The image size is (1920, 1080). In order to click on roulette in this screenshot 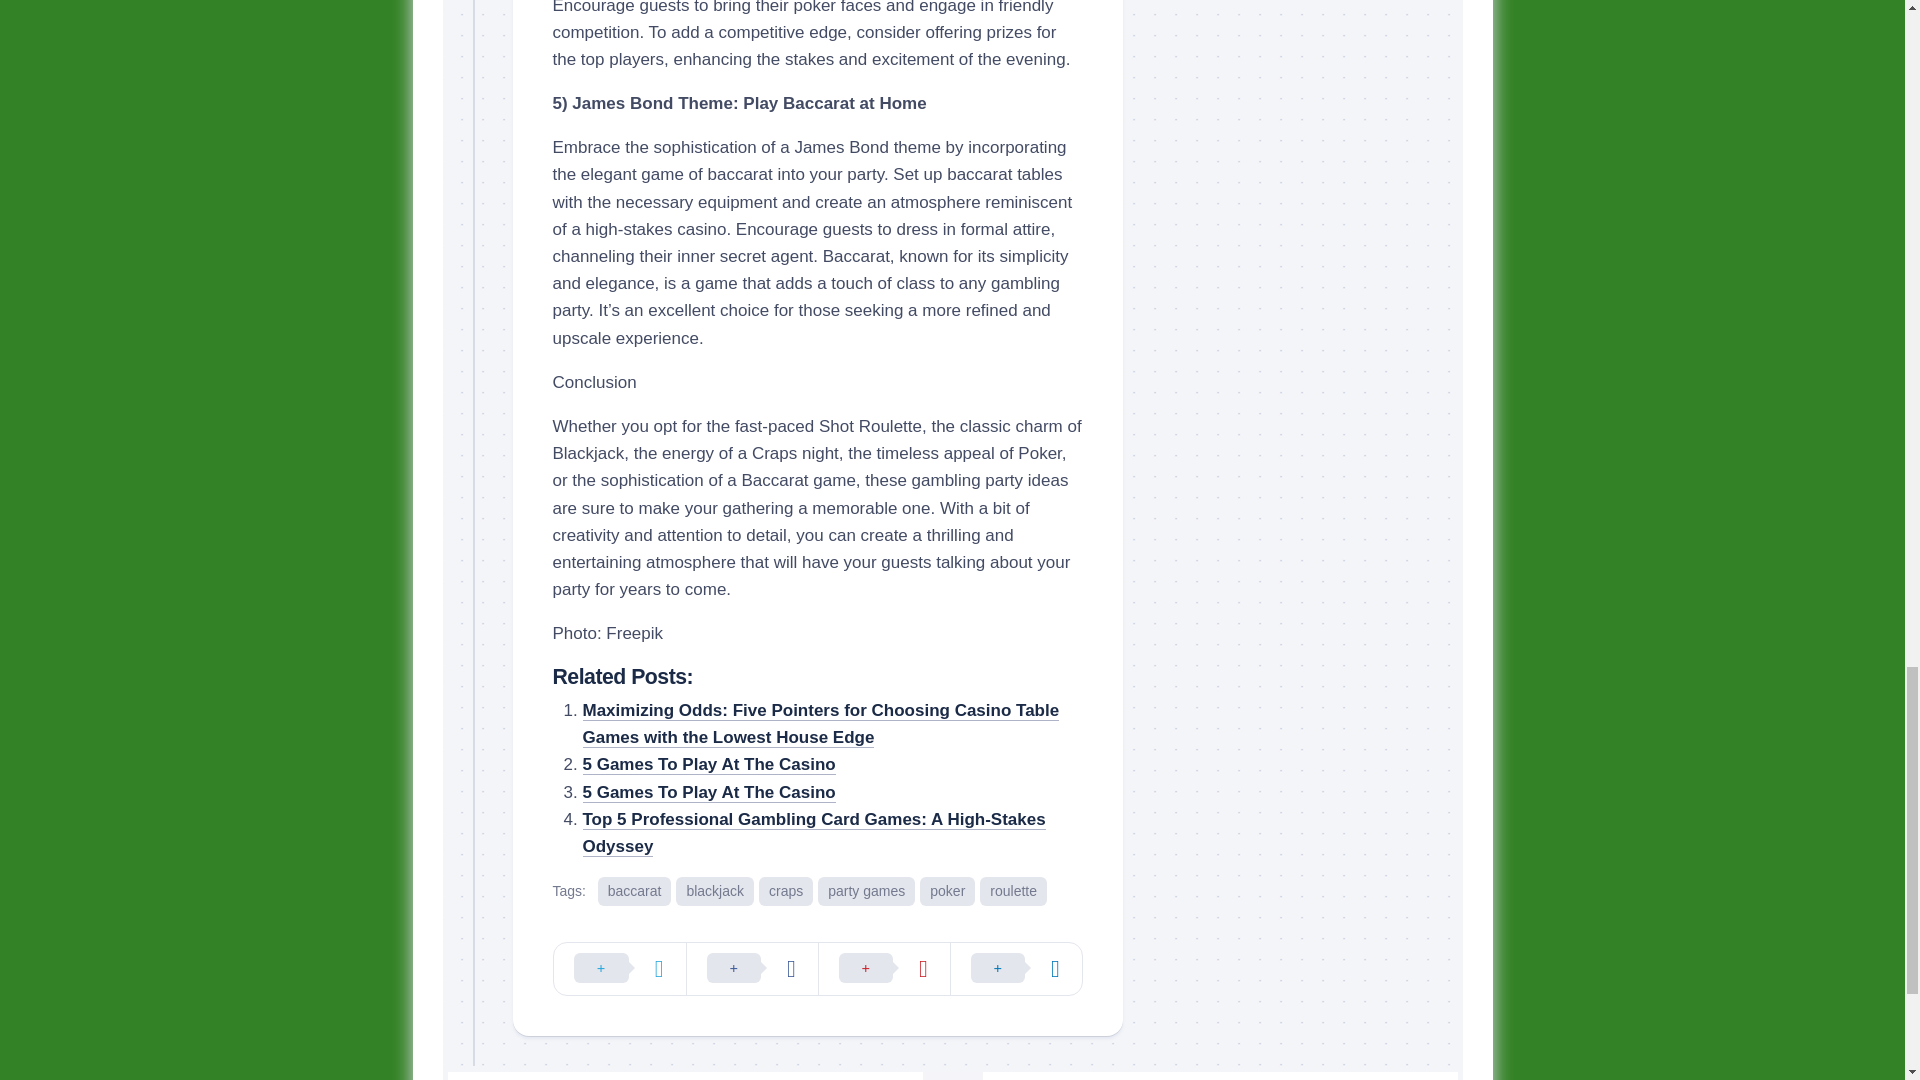, I will do `click(1012, 891)`.